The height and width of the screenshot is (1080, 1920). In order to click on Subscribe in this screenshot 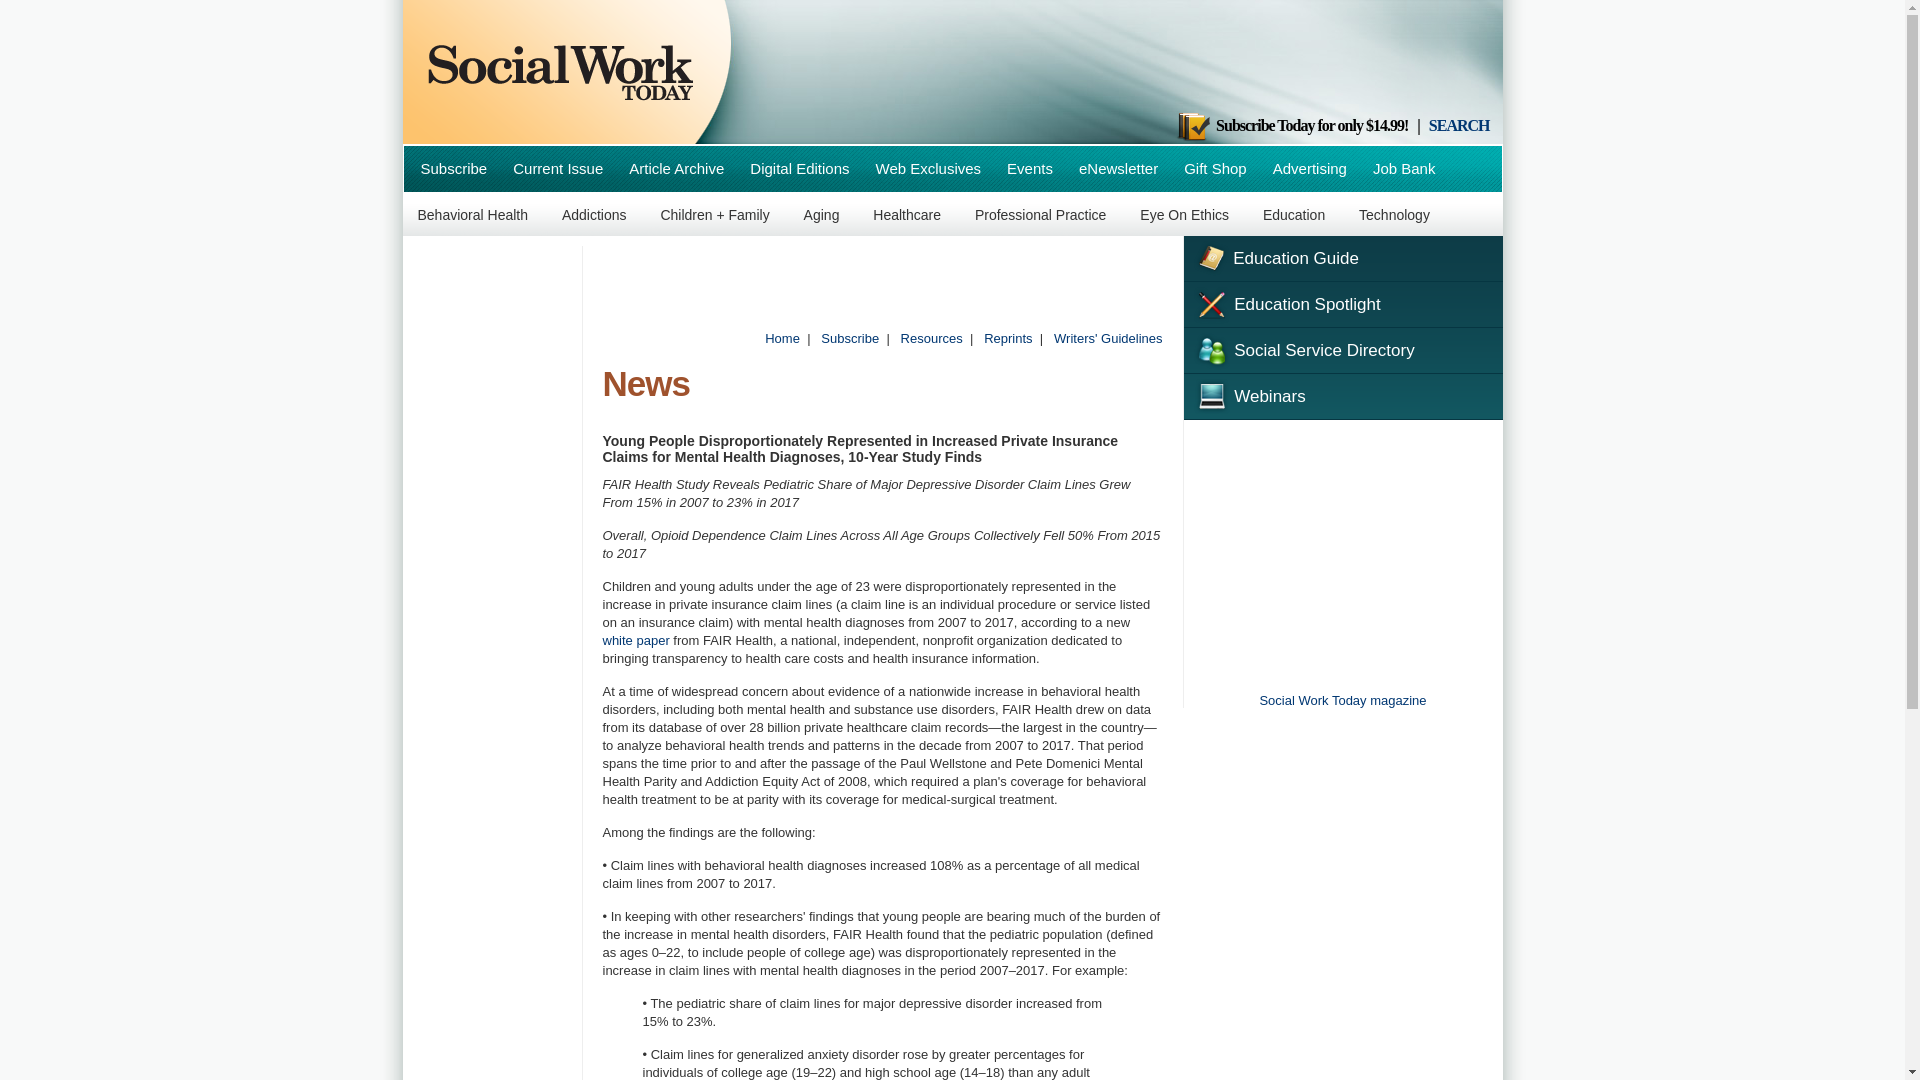, I will do `click(850, 338)`.